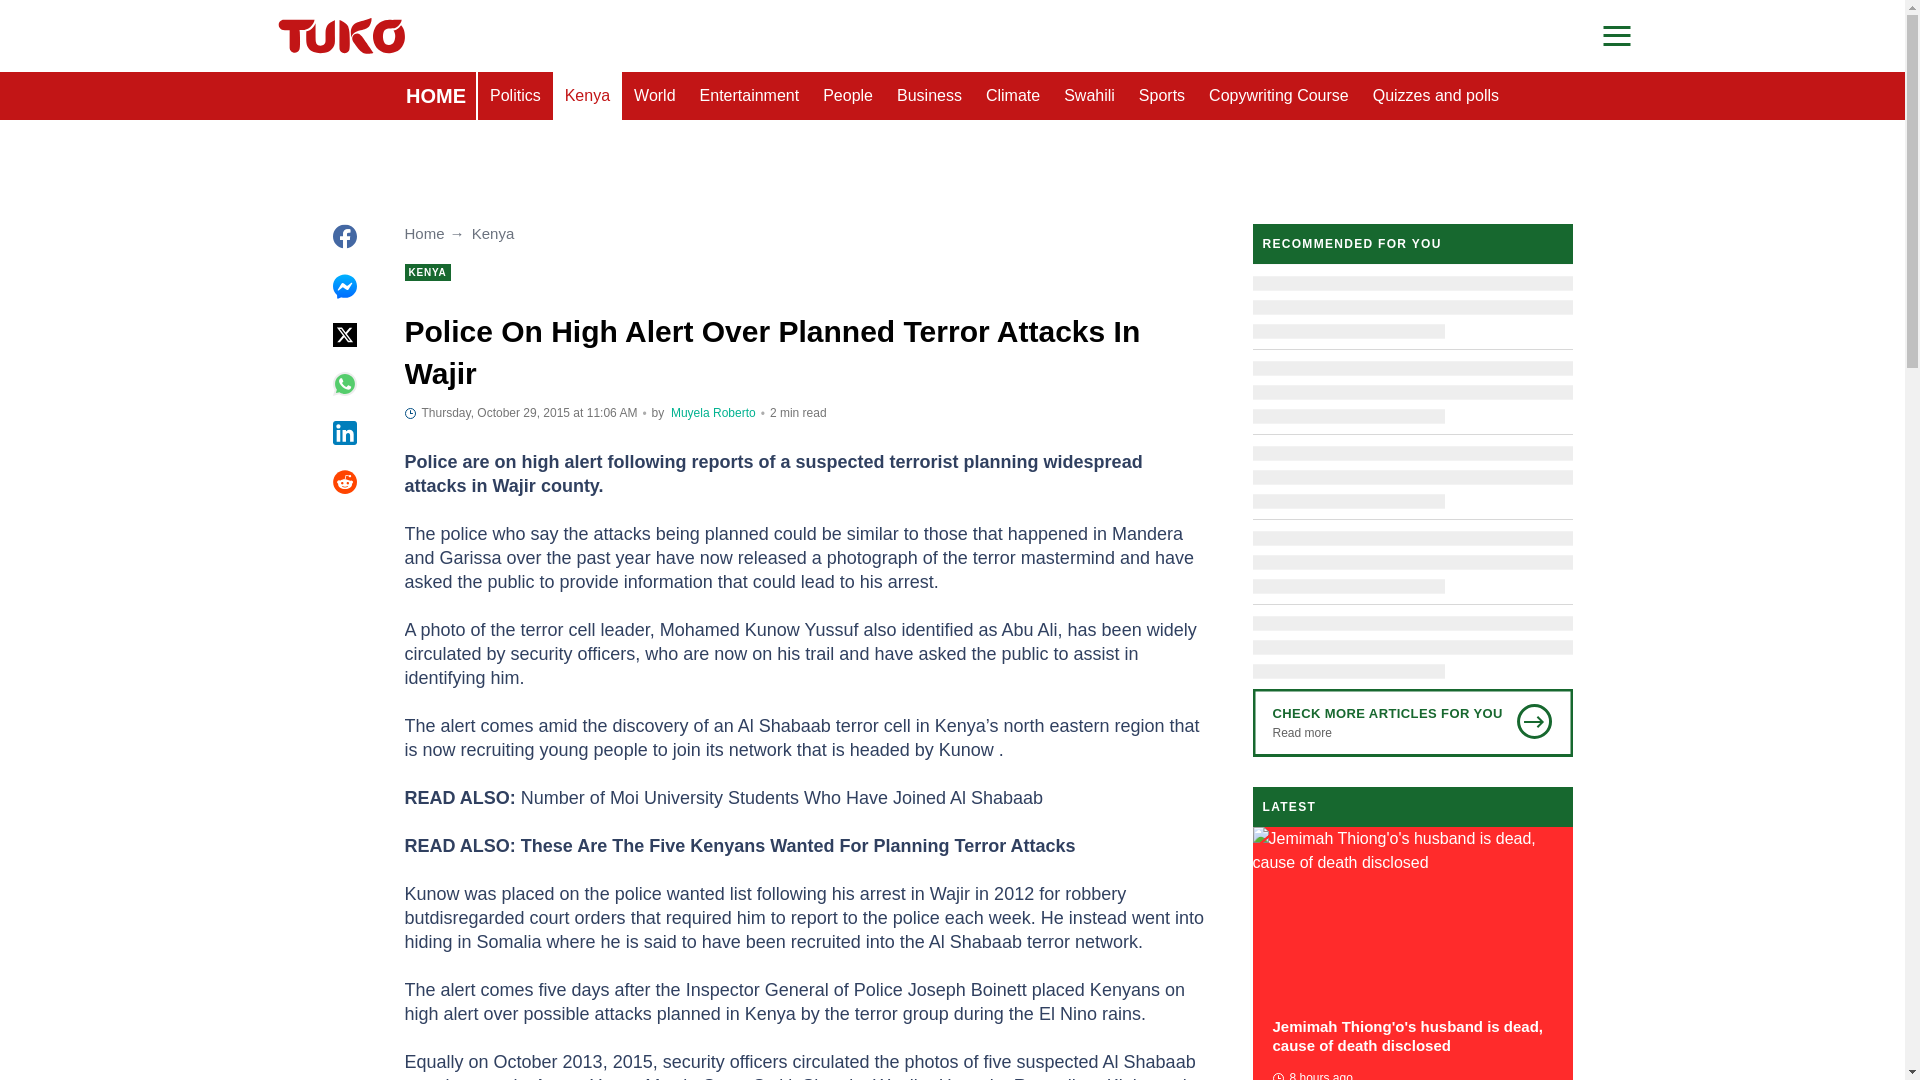 This screenshot has height=1080, width=1920. Describe the element at coordinates (929, 96) in the screenshot. I see `Business` at that location.